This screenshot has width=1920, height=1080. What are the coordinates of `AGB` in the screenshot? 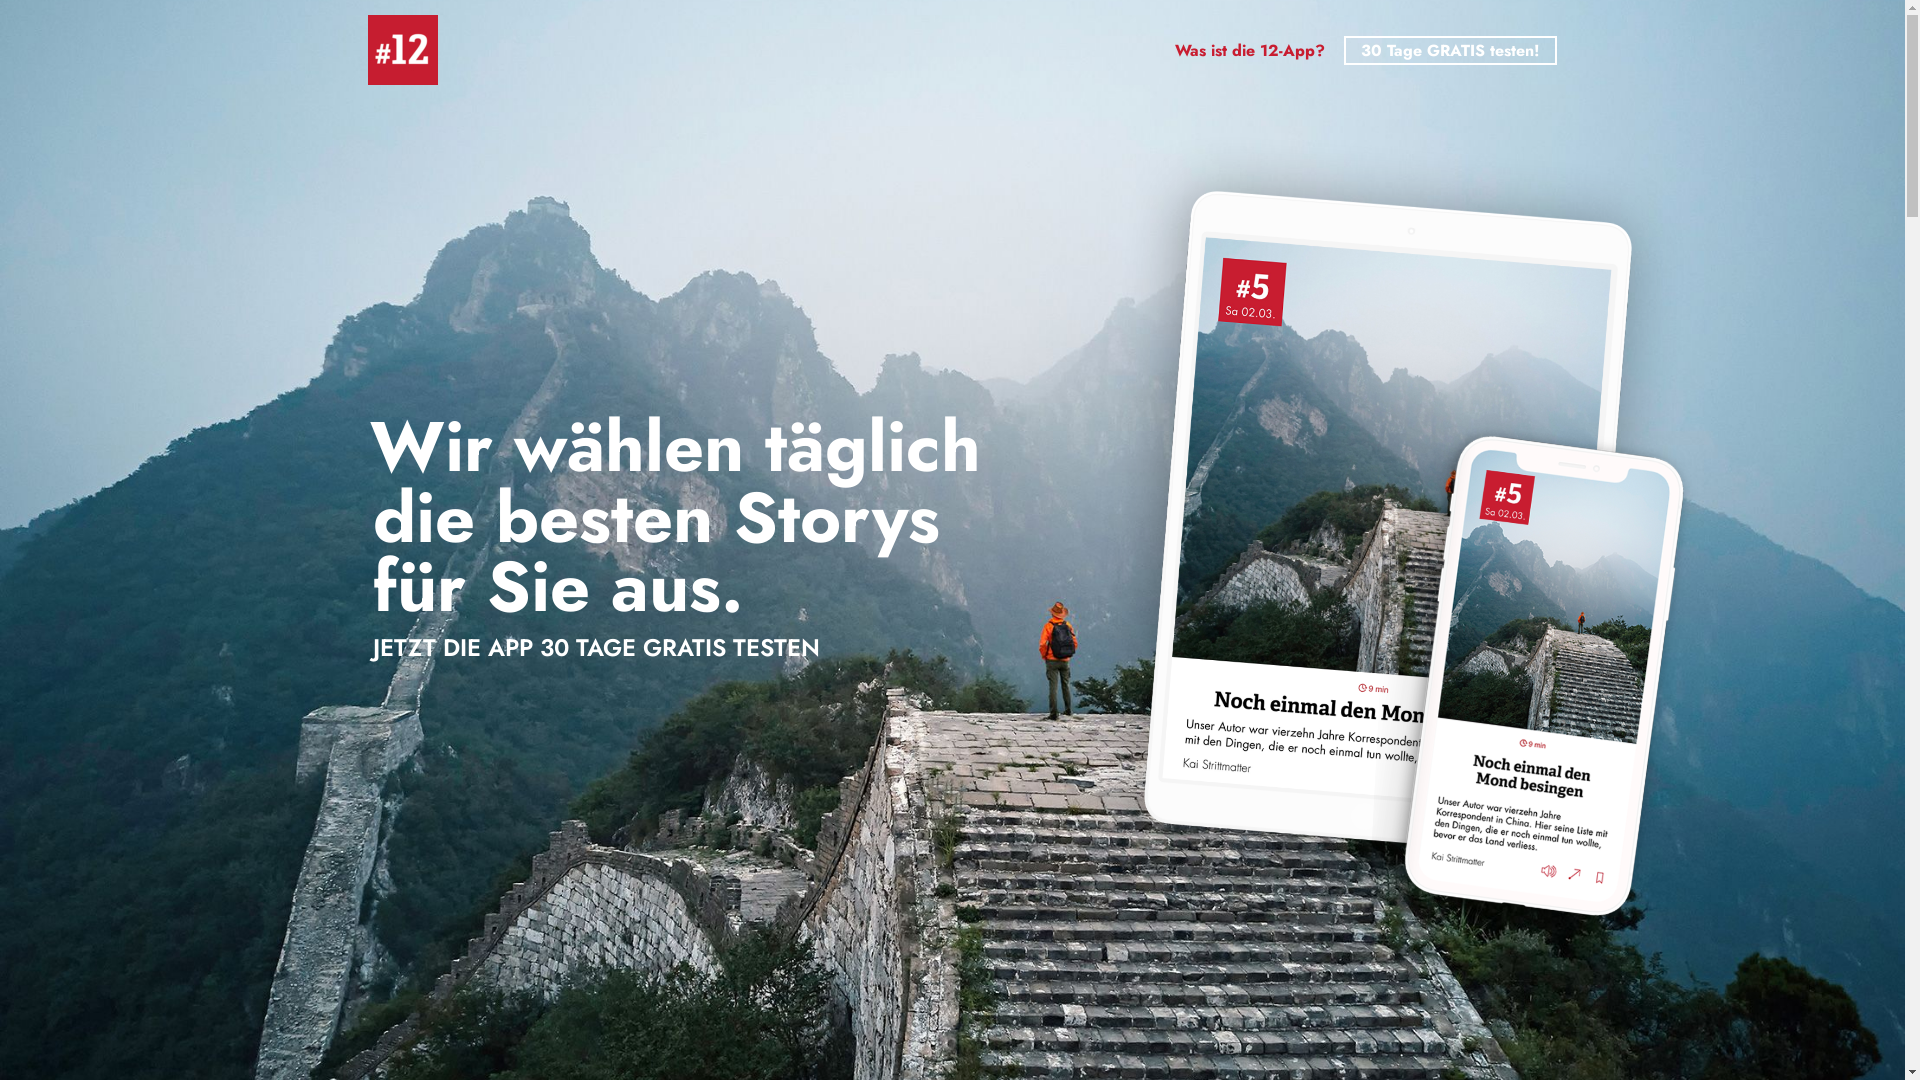 It's located at (756, 1028).